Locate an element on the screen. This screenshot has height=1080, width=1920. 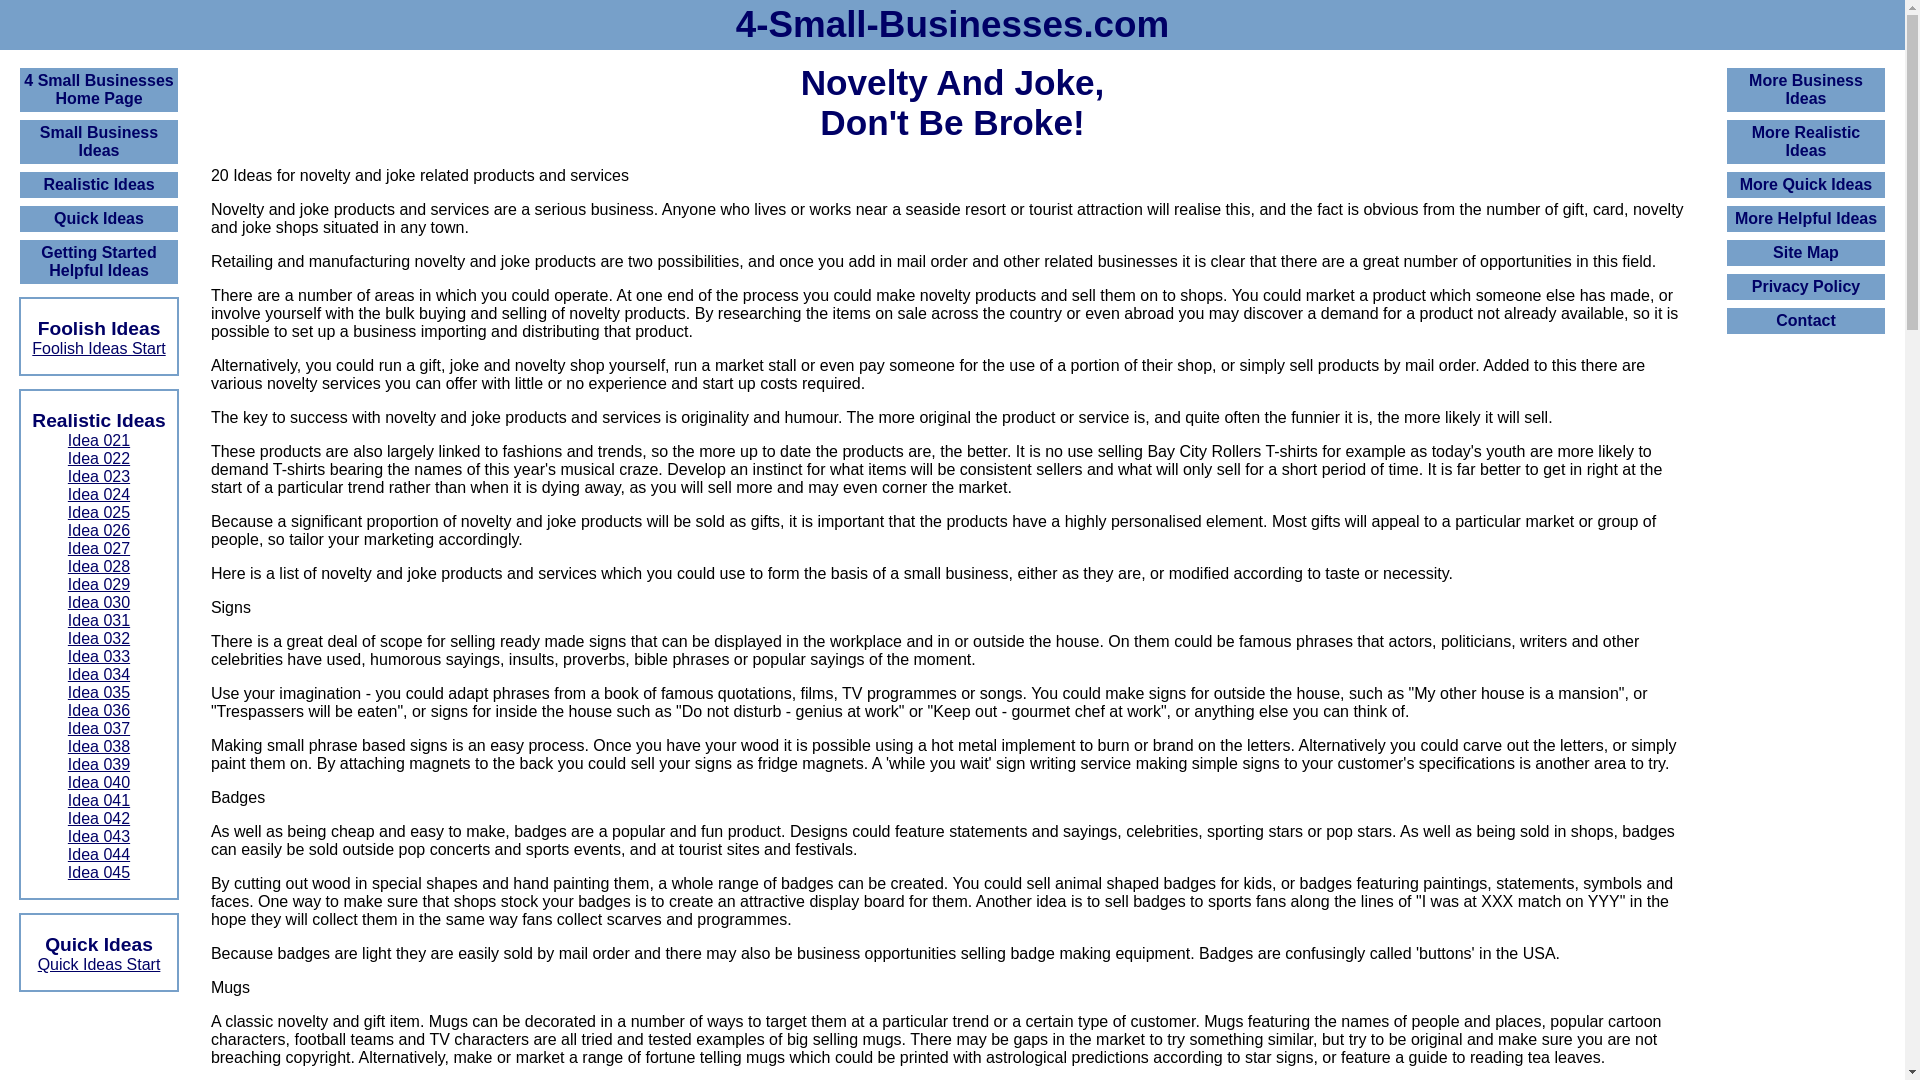
Contact is located at coordinates (1806, 321).